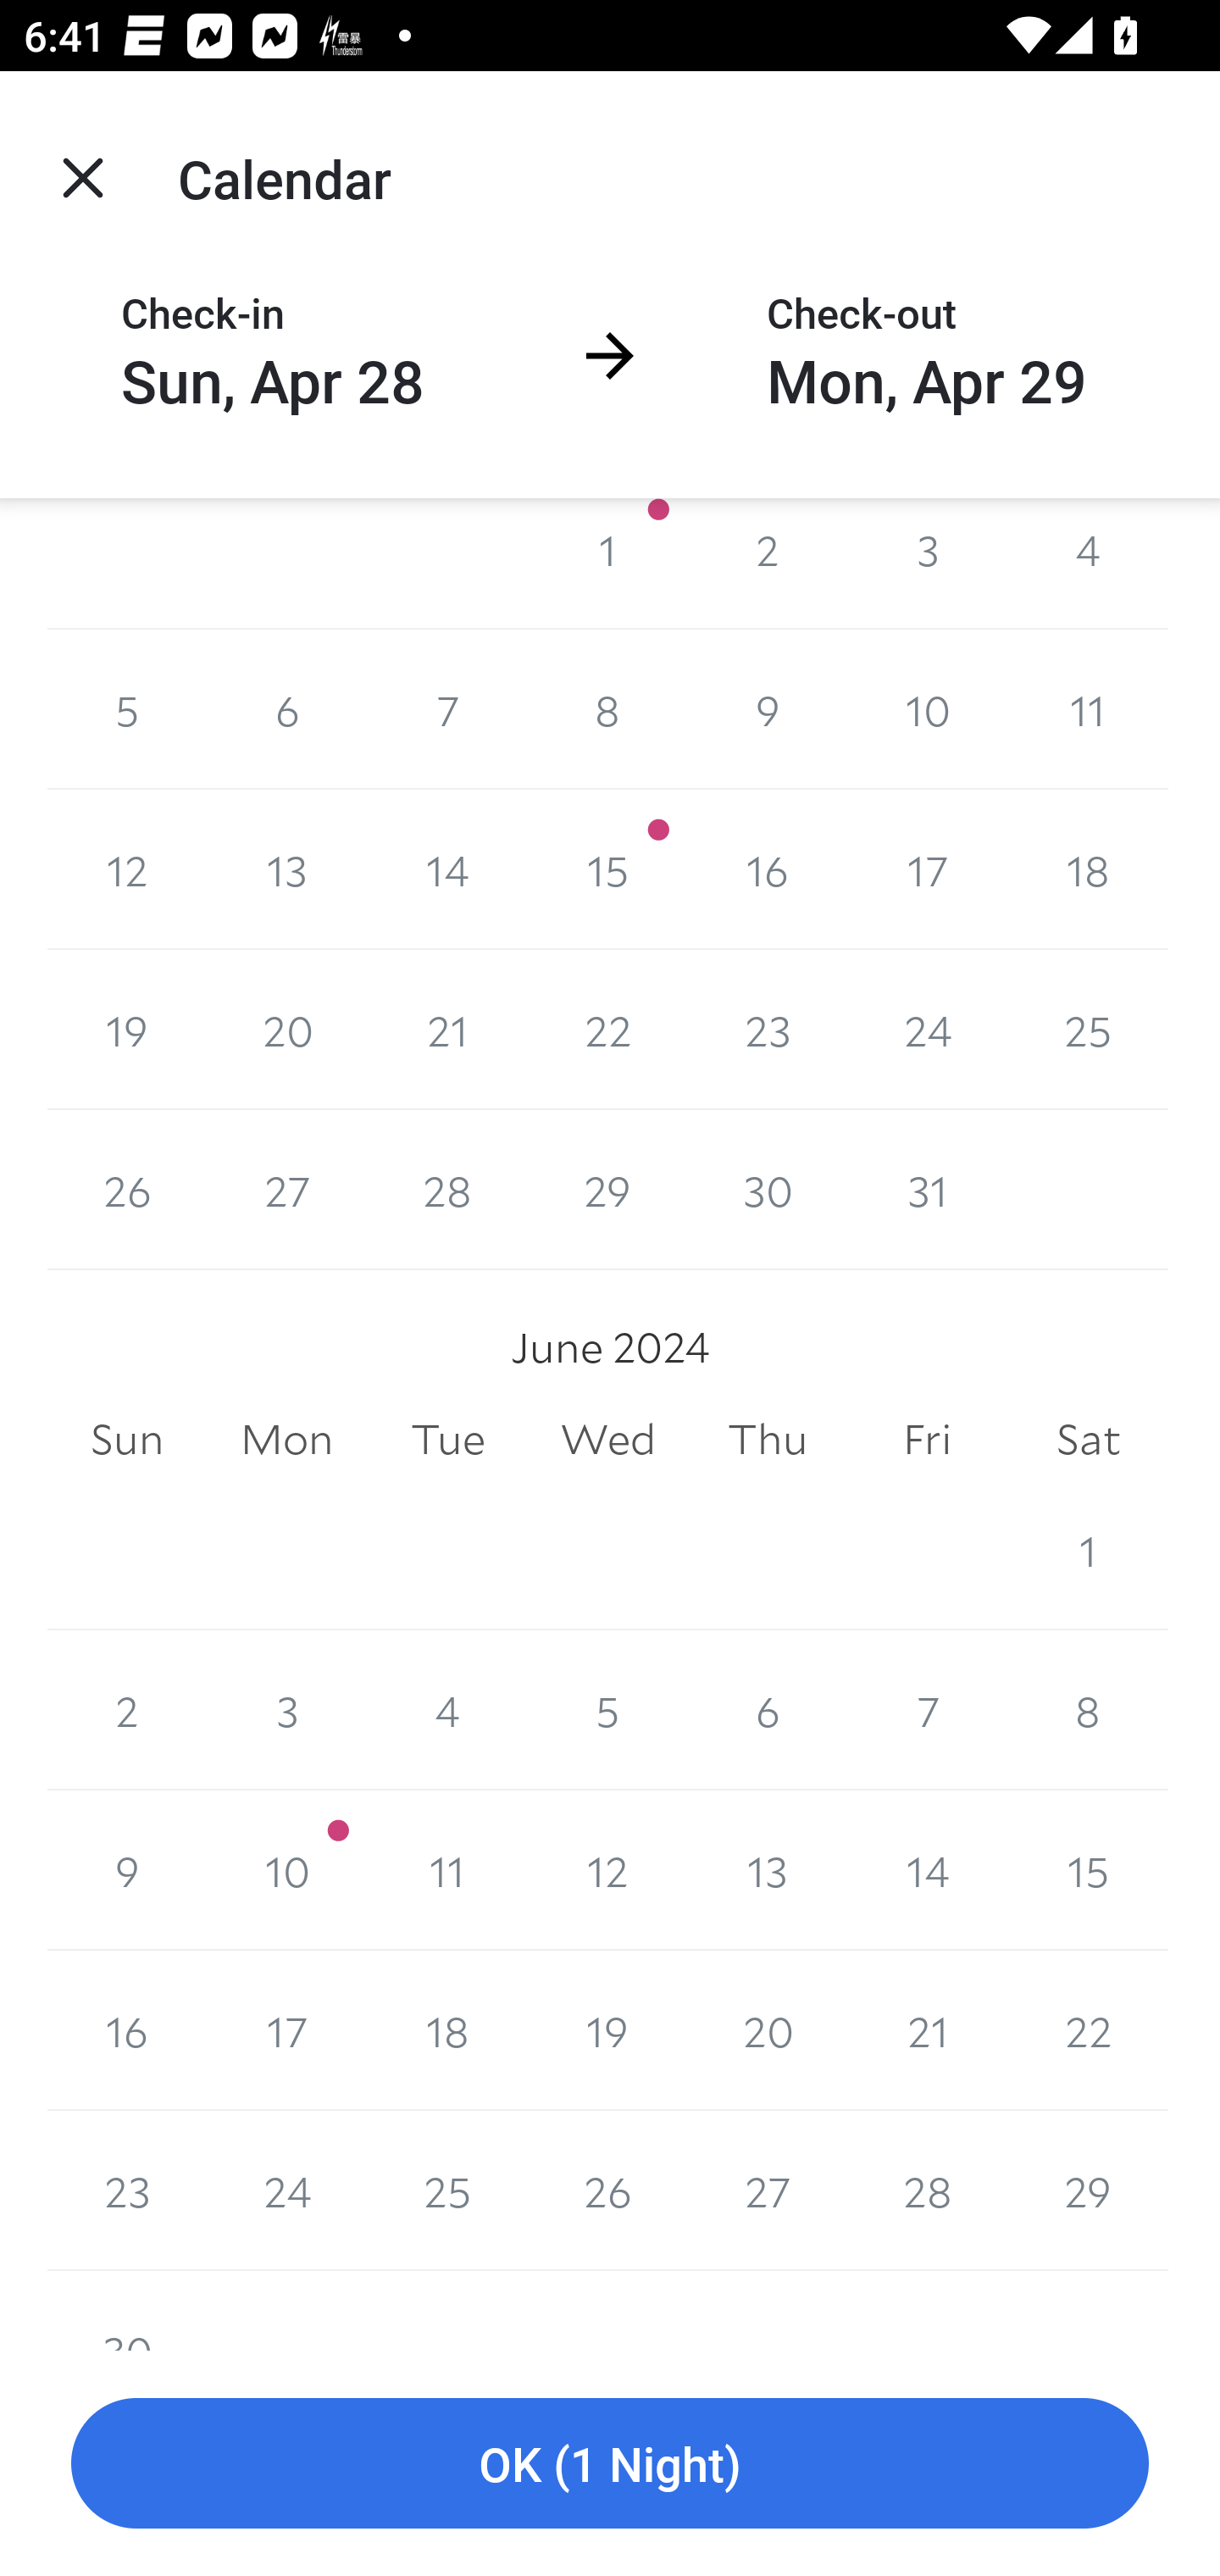  What do you see at coordinates (127, 1710) in the screenshot?
I see `2 2 June 2024` at bounding box center [127, 1710].